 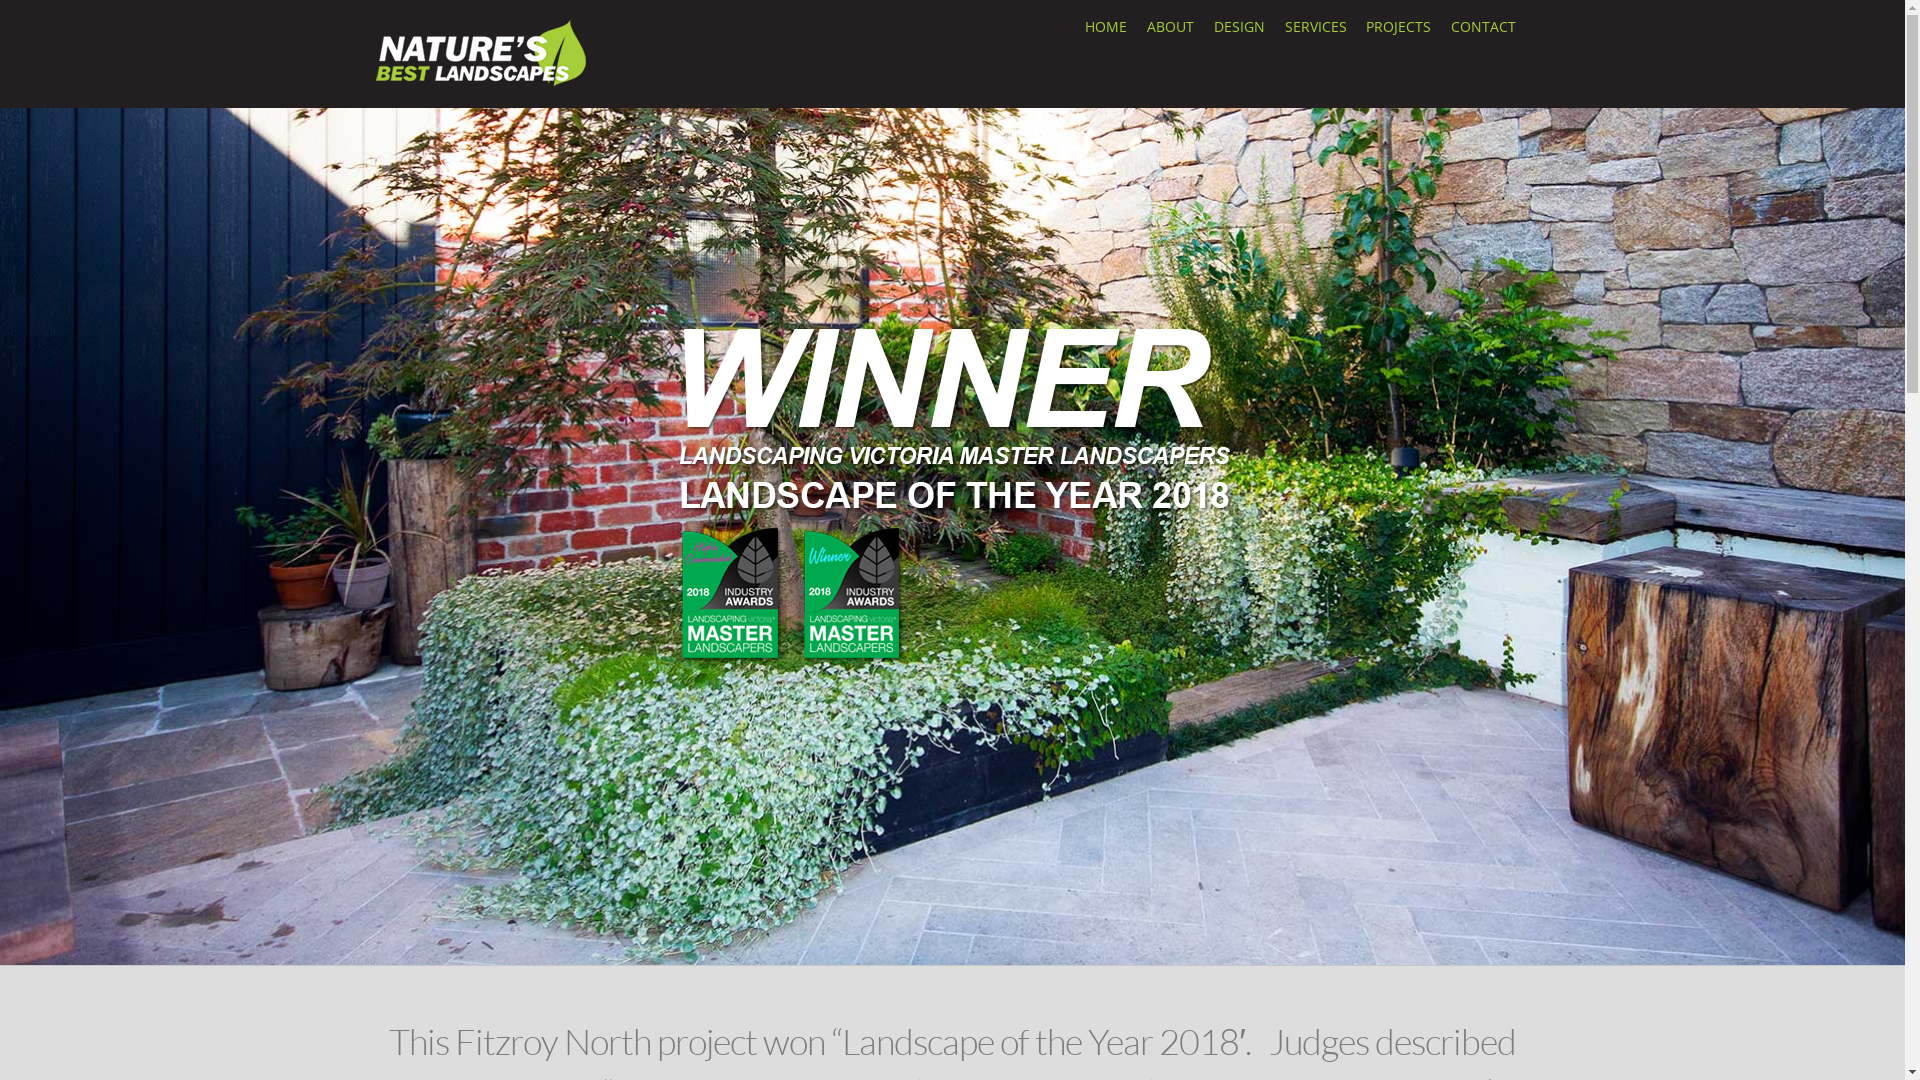 What do you see at coordinates (1484, 28) in the screenshot?
I see `CONTACT` at bounding box center [1484, 28].